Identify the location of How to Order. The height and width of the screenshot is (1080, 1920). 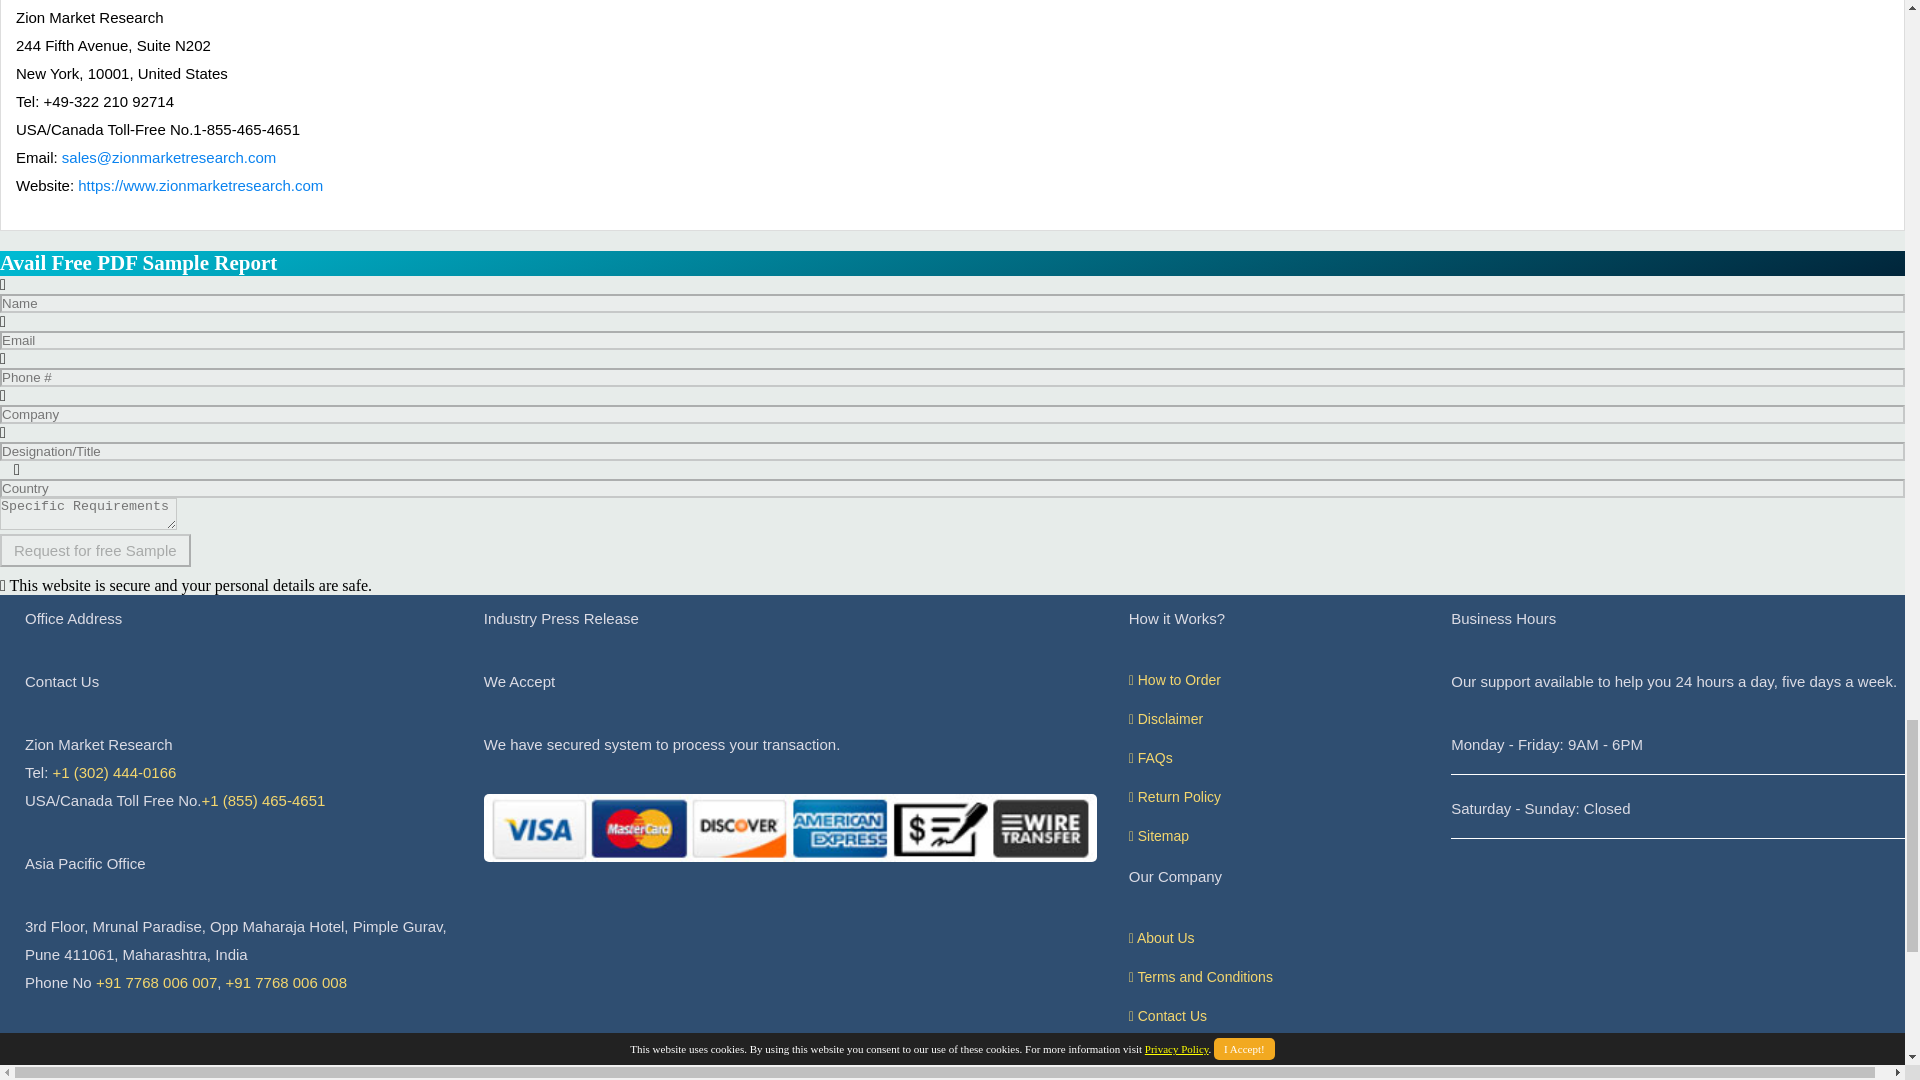
(1174, 679).